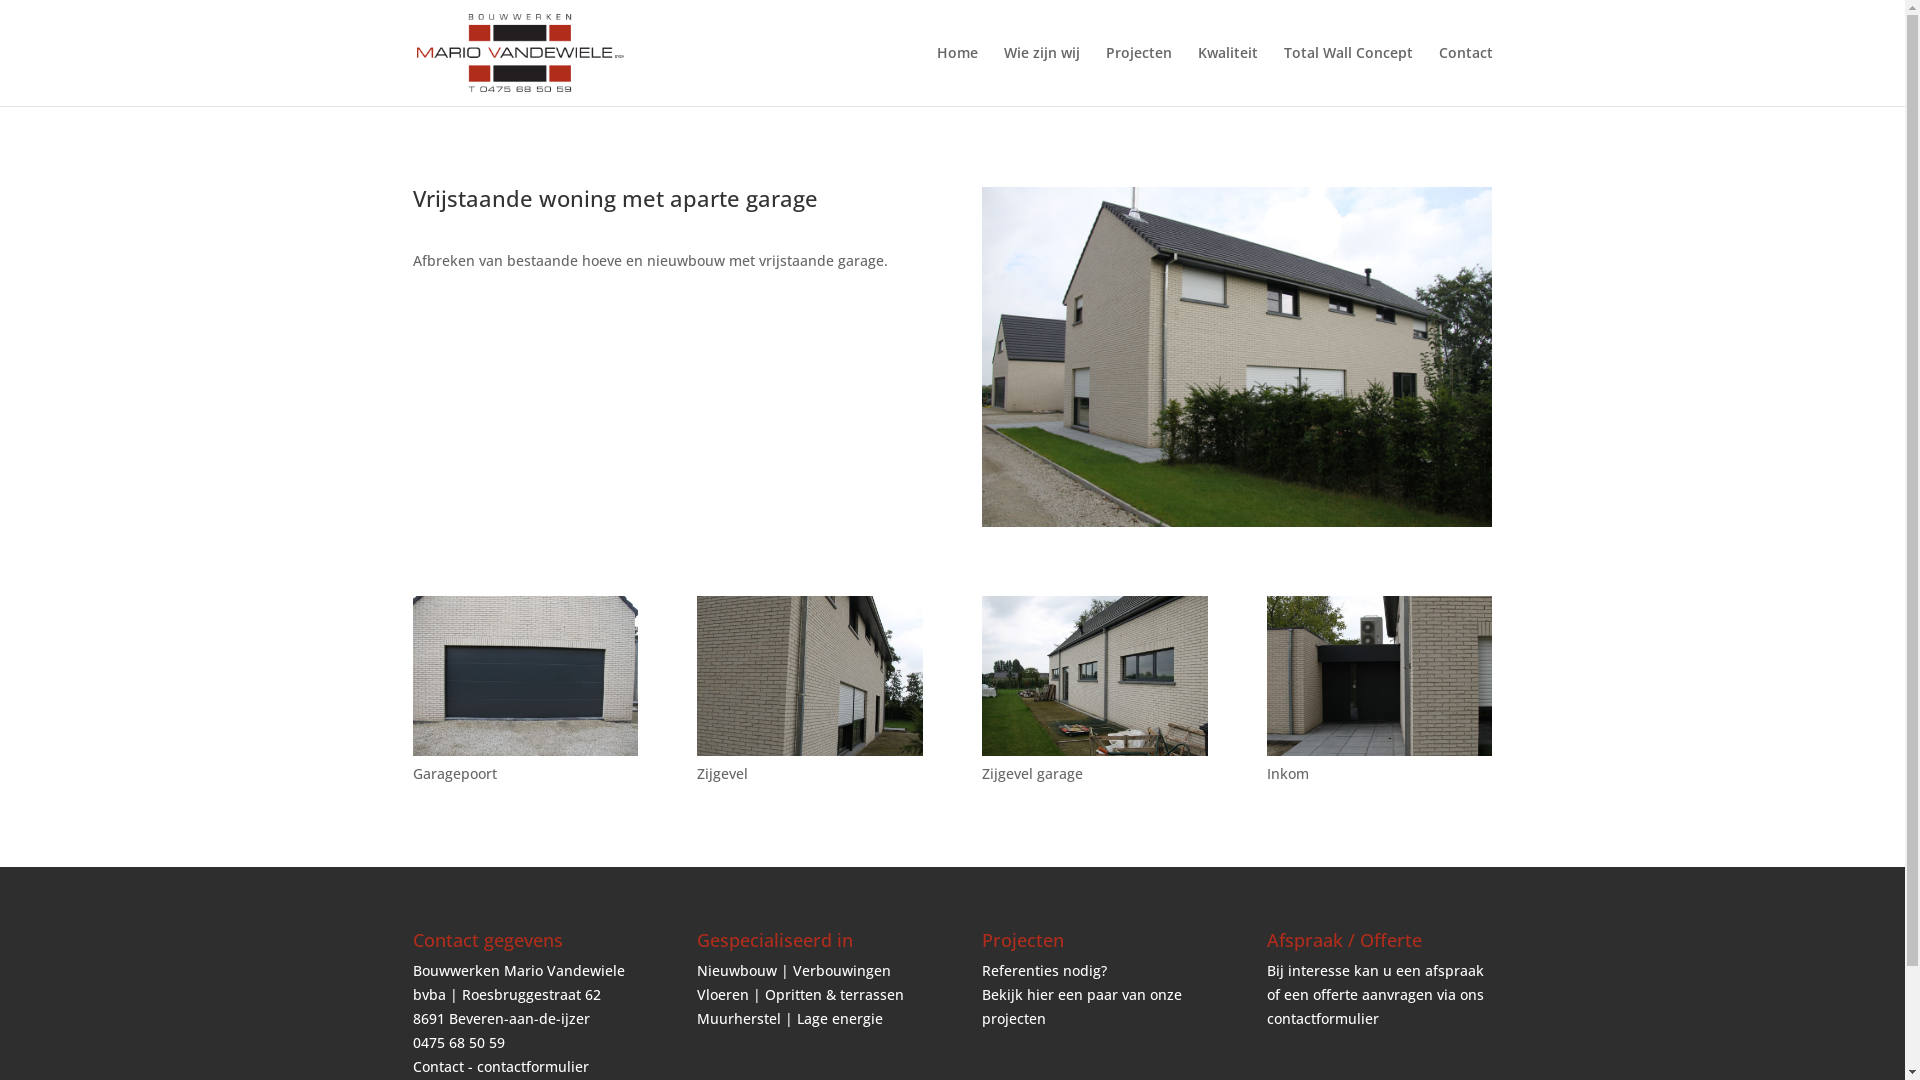  I want to click on Kwaliteit, so click(1228, 76).